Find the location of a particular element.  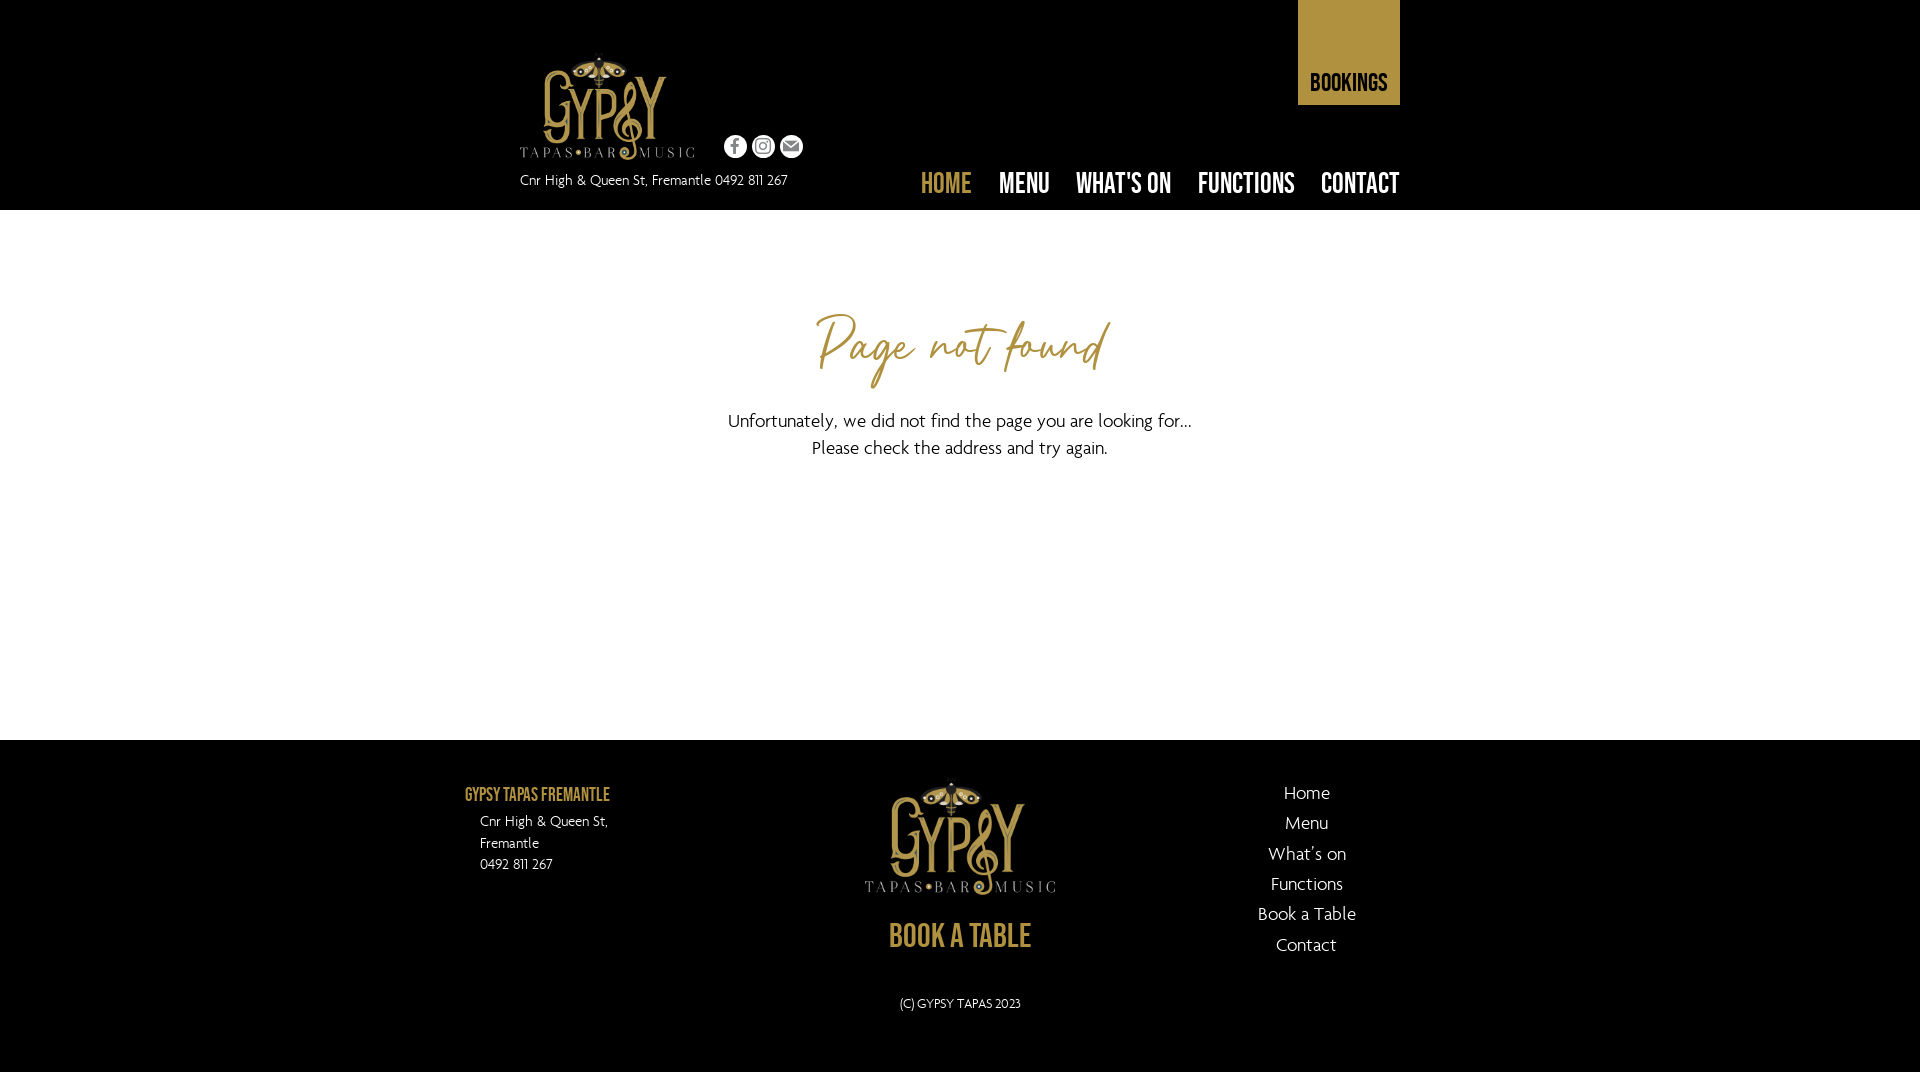

  is located at coordinates (764, 146).